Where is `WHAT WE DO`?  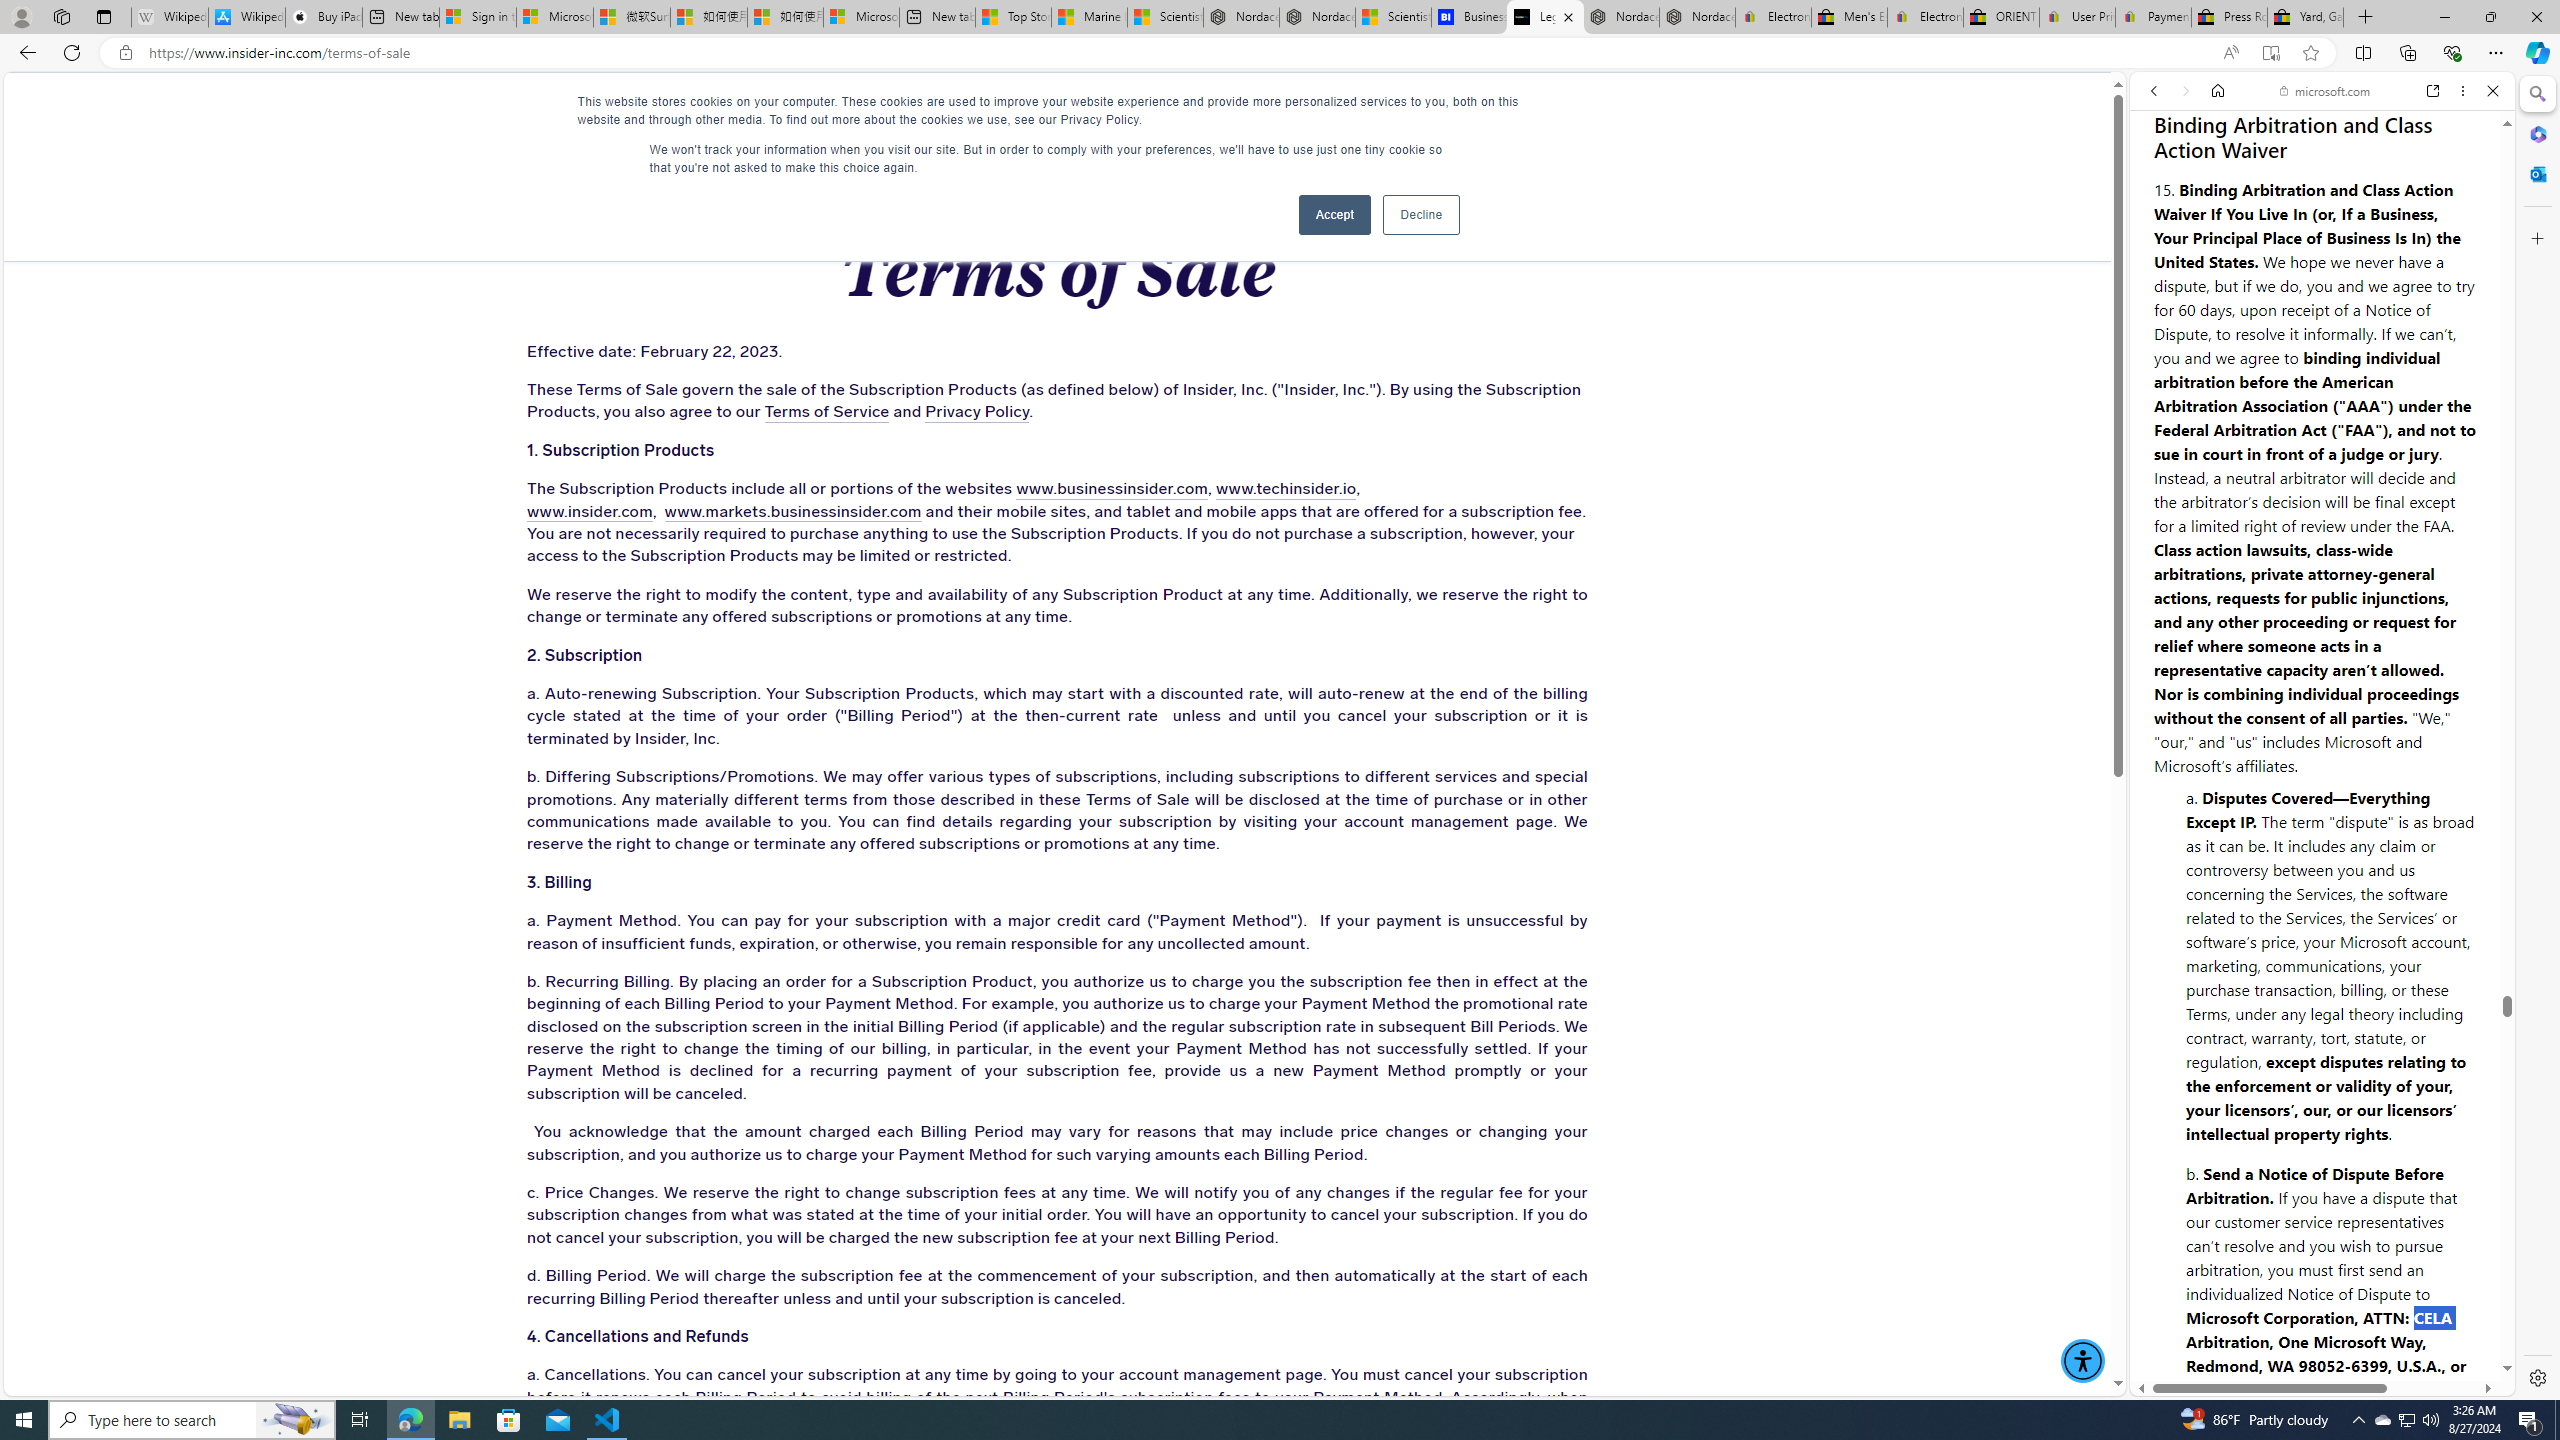 WHAT WE DO is located at coordinates (458, 110).